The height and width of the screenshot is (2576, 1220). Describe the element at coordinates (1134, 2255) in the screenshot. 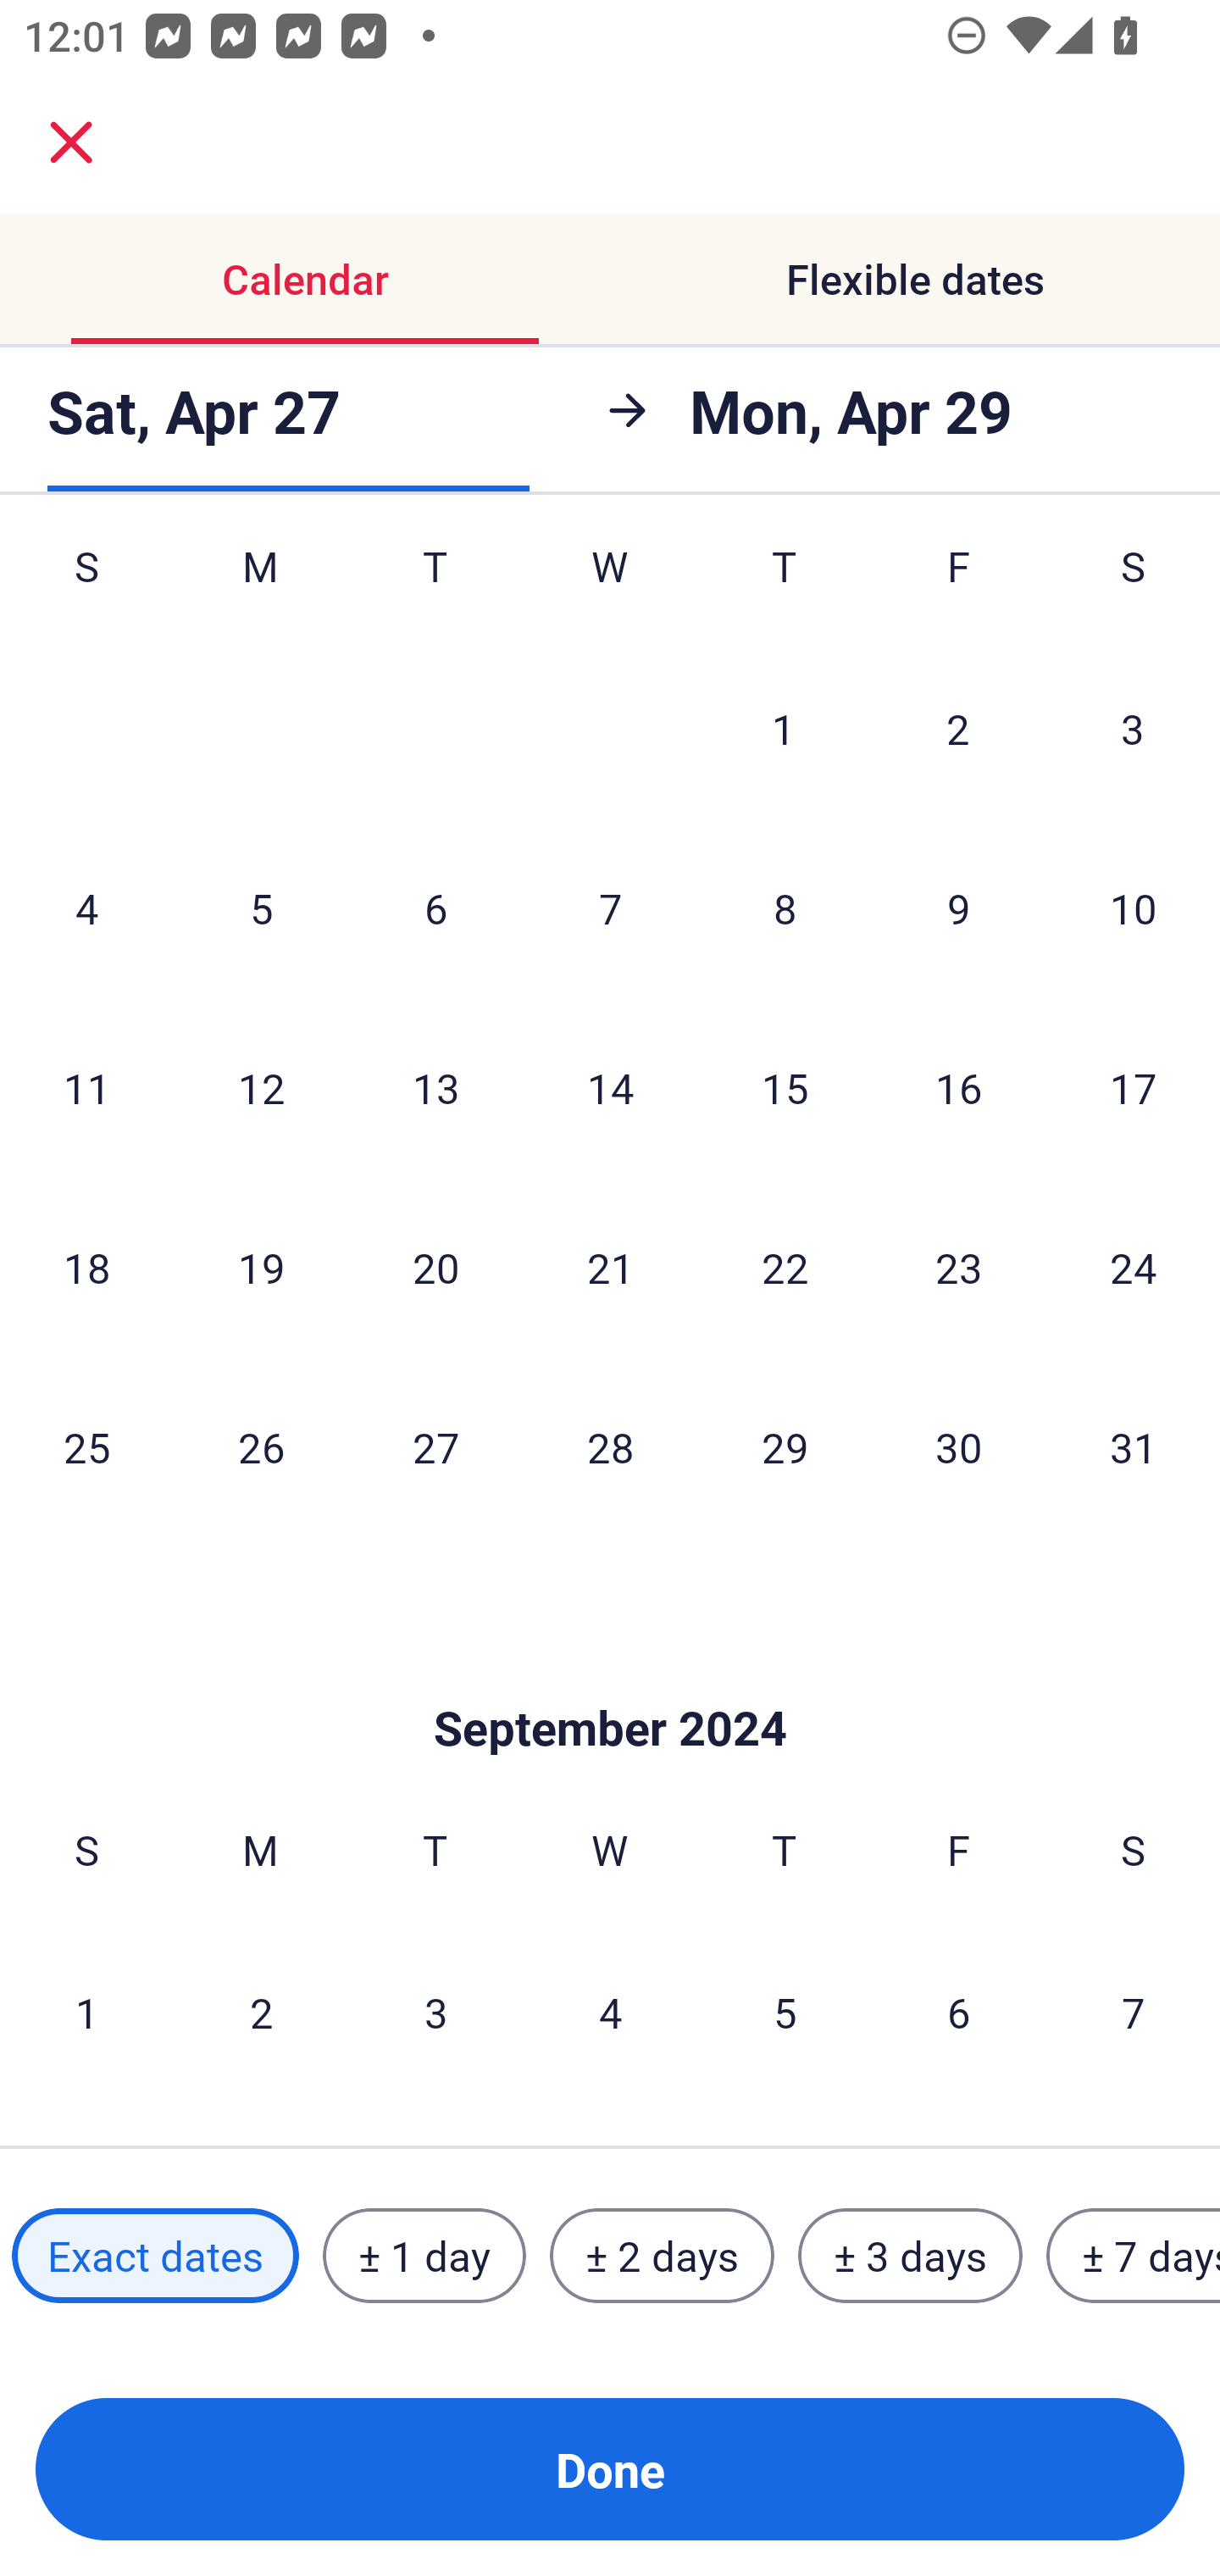

I see `± 7 days` at that location.